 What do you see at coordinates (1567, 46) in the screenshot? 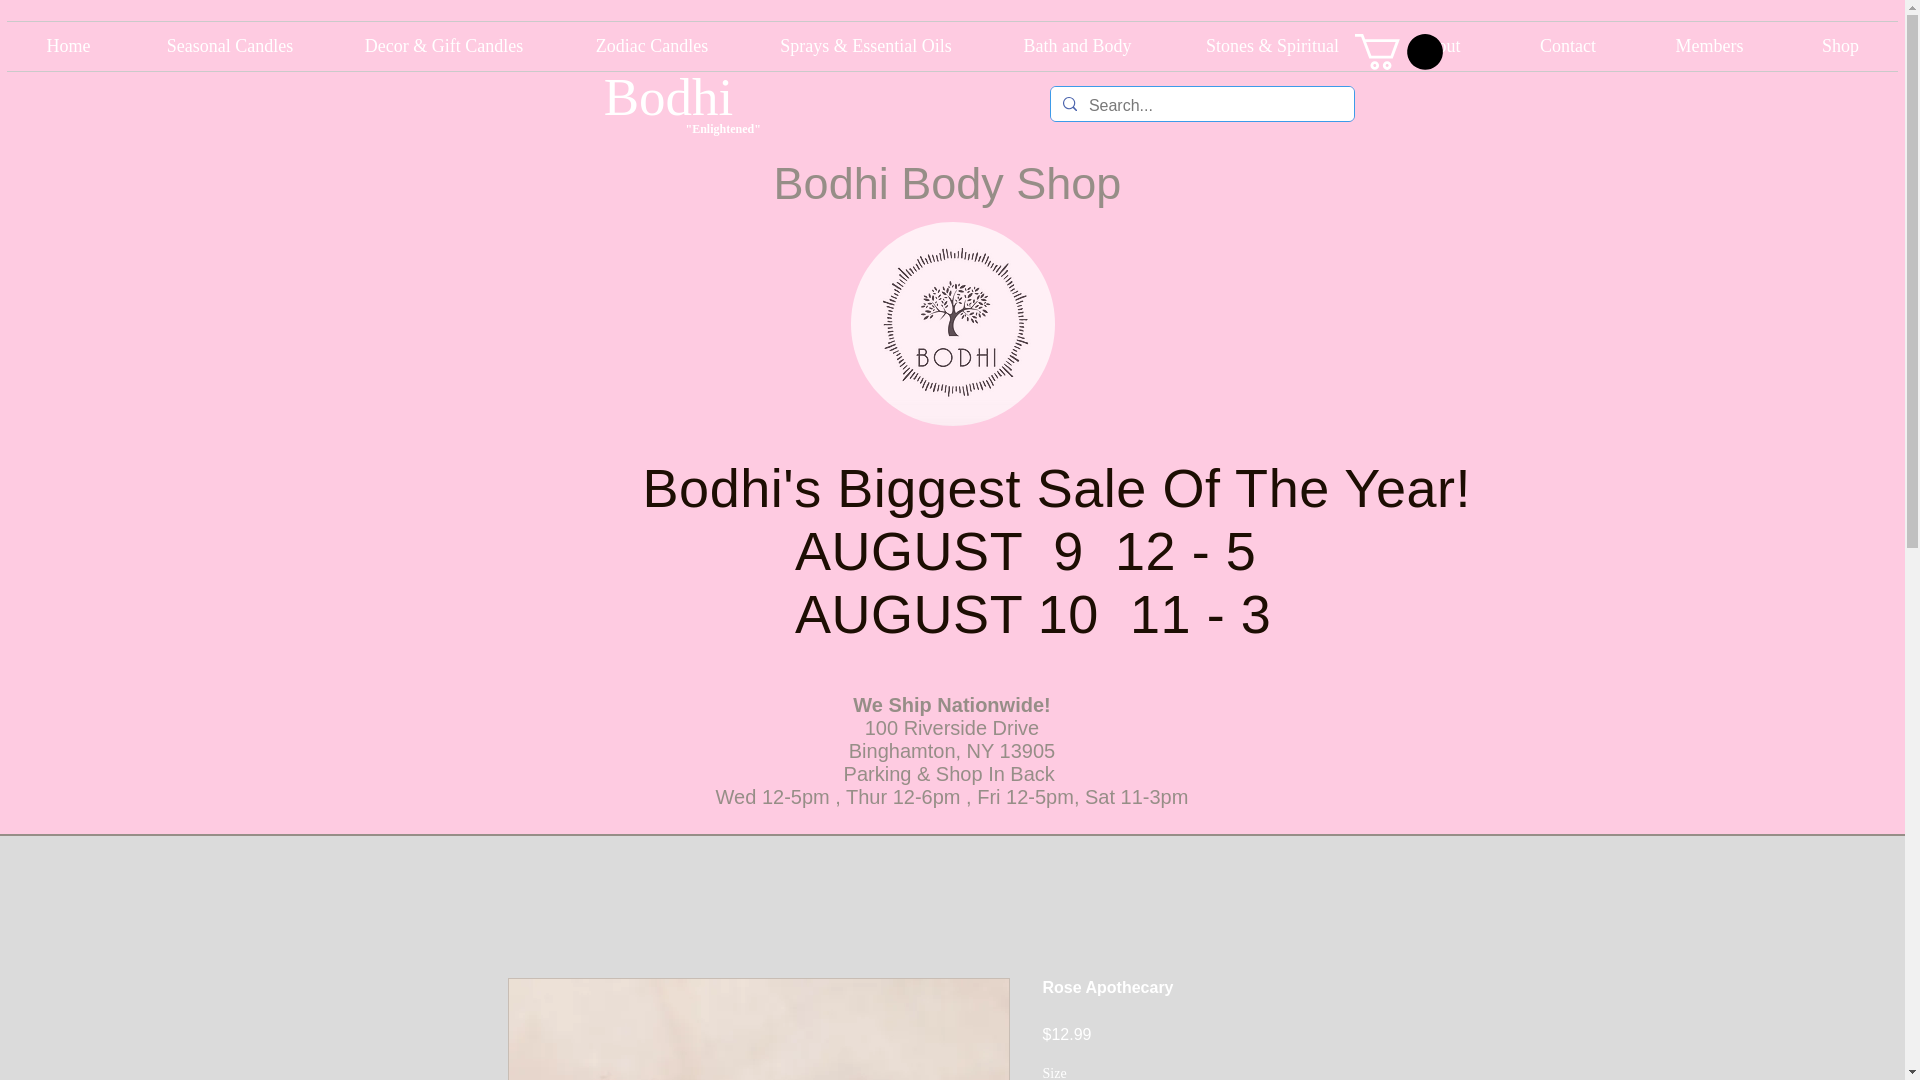
I see `Contact` at bounding box center [1567, 46].